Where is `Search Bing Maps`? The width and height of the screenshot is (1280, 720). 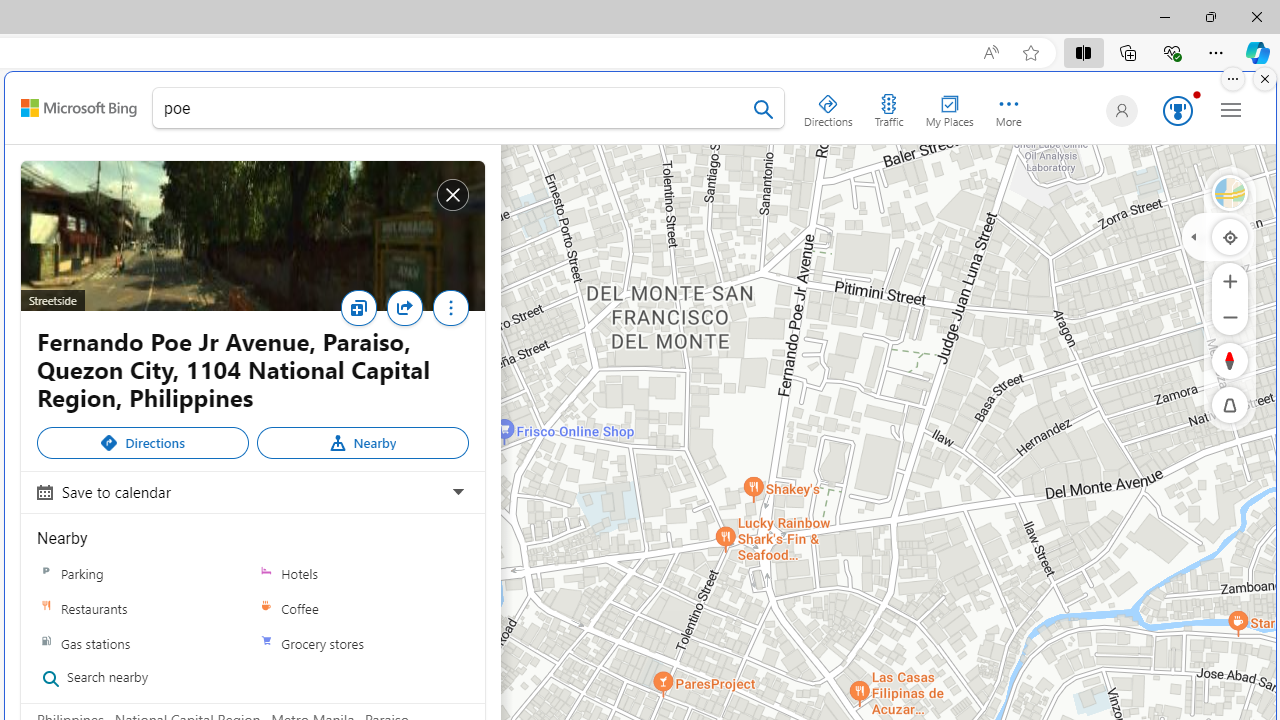
Search Bing Maps is located at coordinates (763, 109).